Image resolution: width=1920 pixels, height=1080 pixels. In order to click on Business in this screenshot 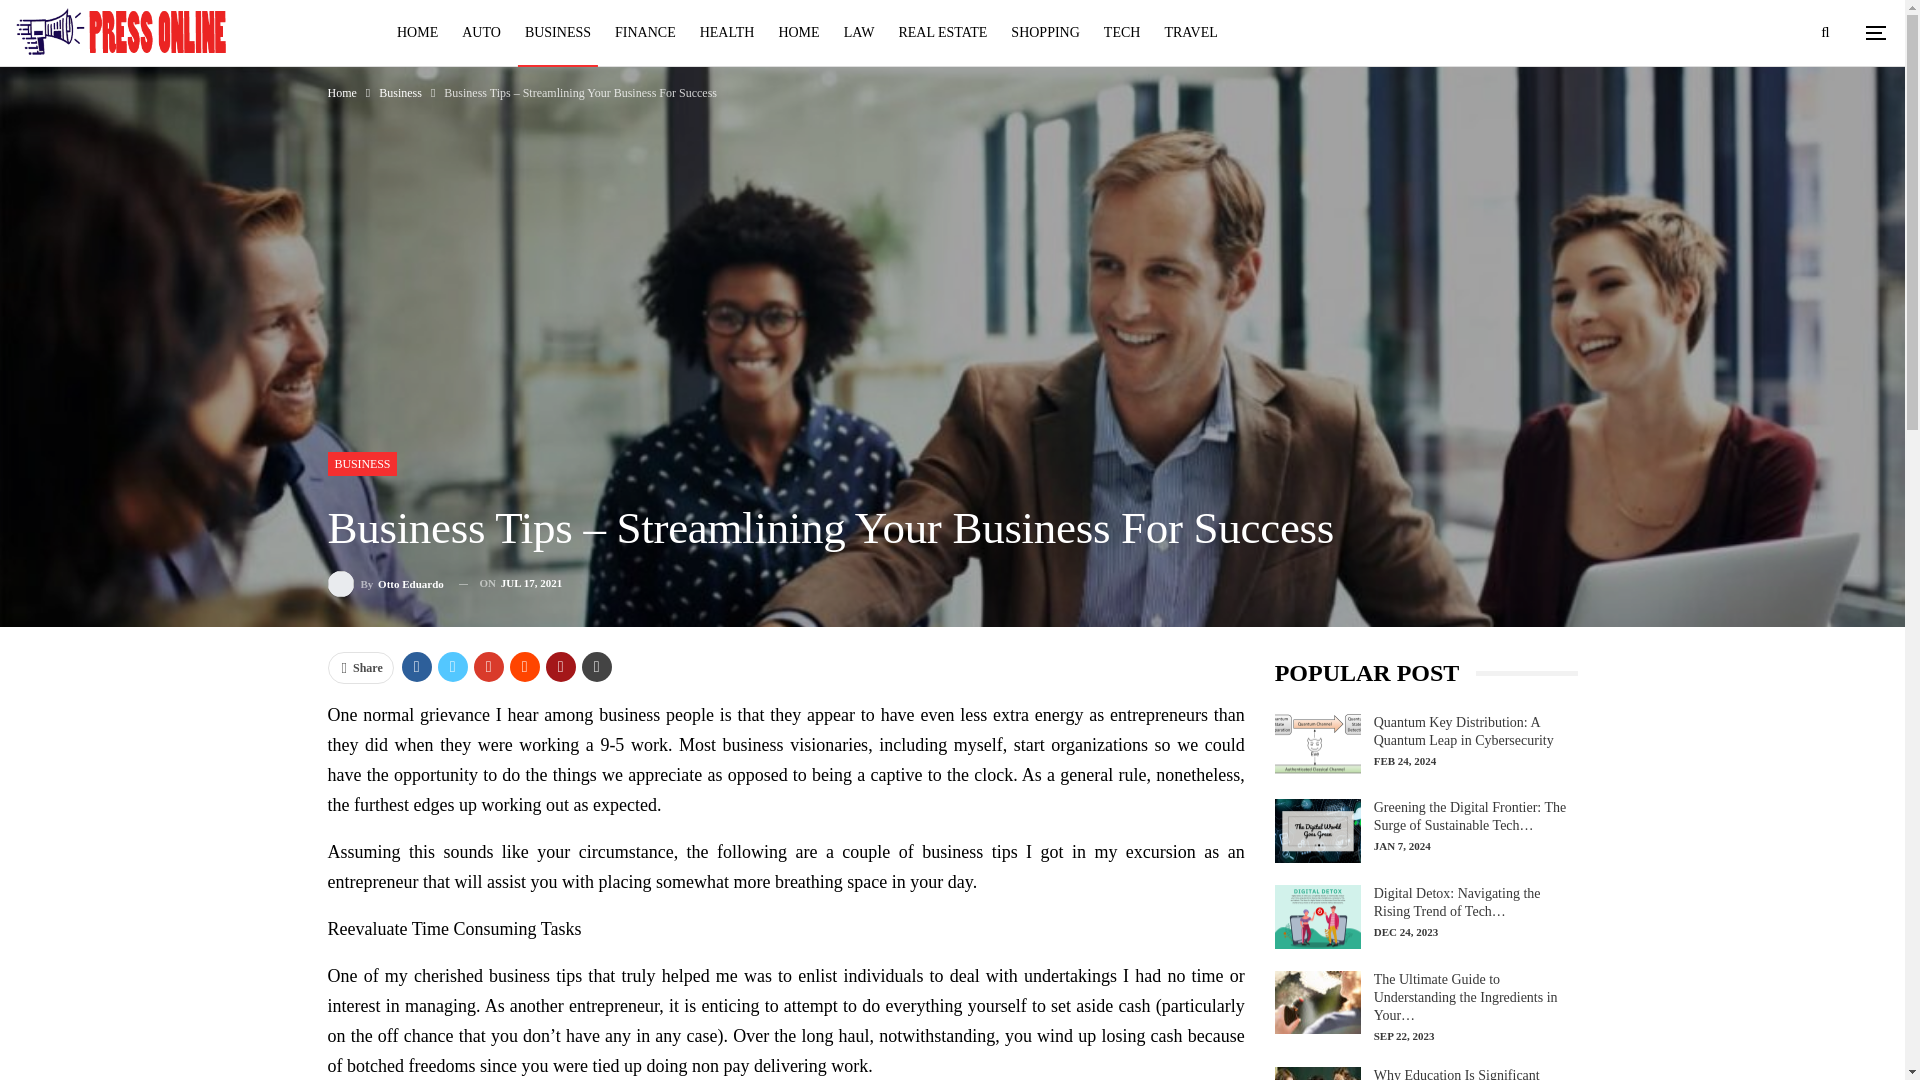, I will do `click(400, 92)`.